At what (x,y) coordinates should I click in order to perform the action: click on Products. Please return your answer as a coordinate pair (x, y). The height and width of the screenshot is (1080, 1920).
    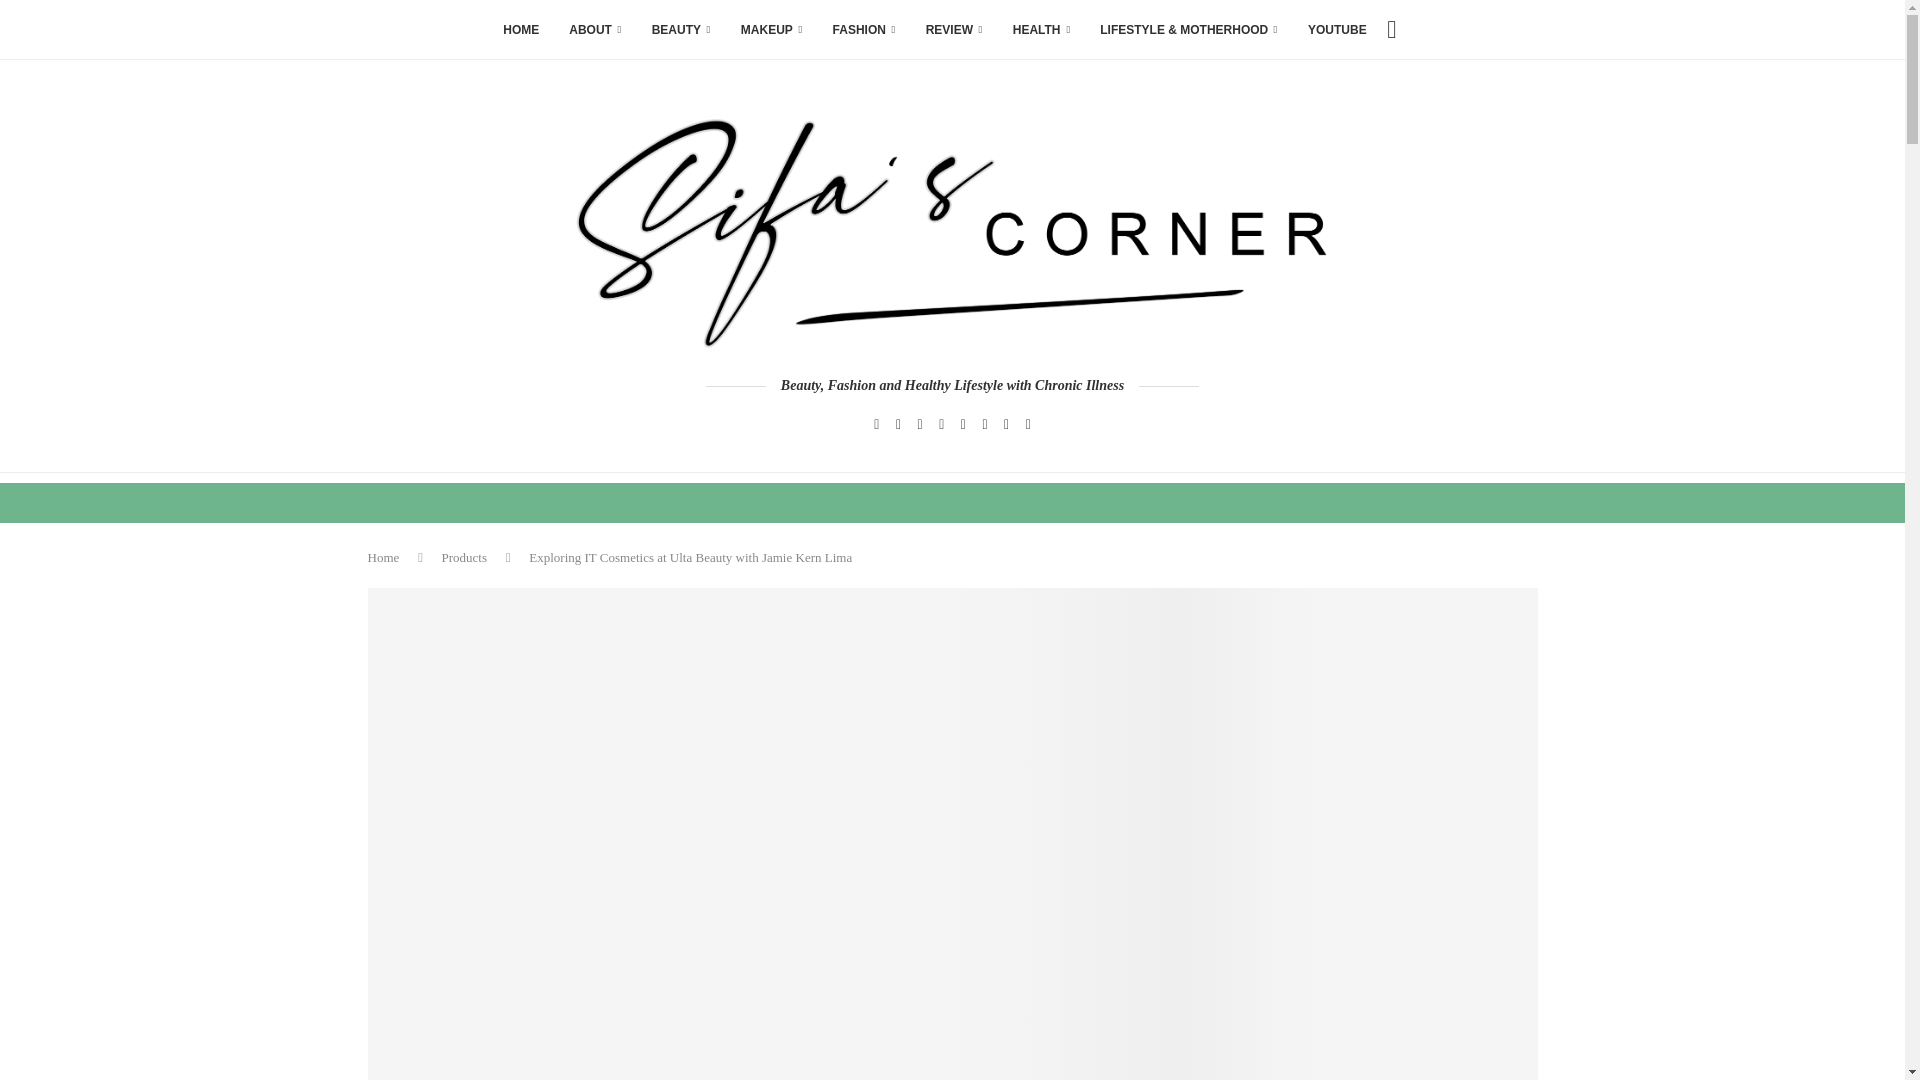
    Looking at the image, I should click on (464, 556).